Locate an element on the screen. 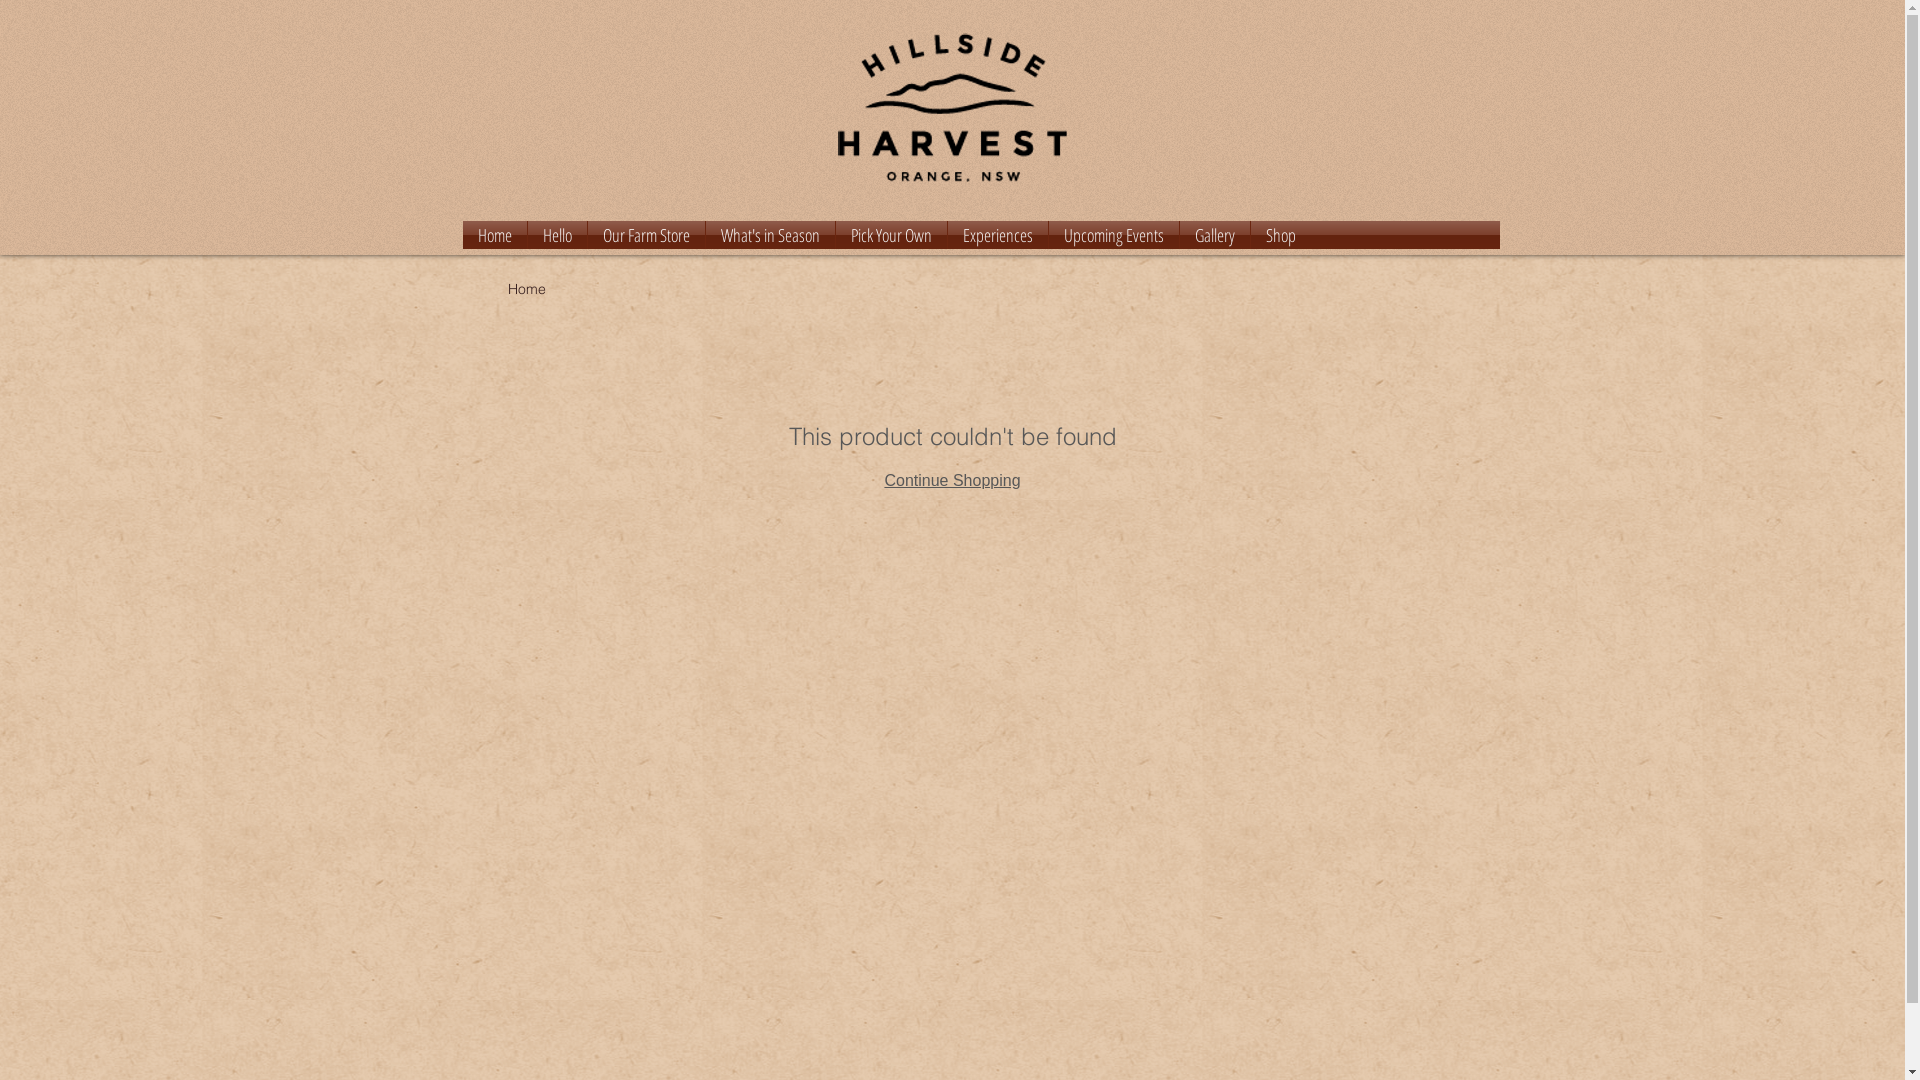 The image size is (1920, 1080). Upcoming Events is located at coordinates (1113, 235).